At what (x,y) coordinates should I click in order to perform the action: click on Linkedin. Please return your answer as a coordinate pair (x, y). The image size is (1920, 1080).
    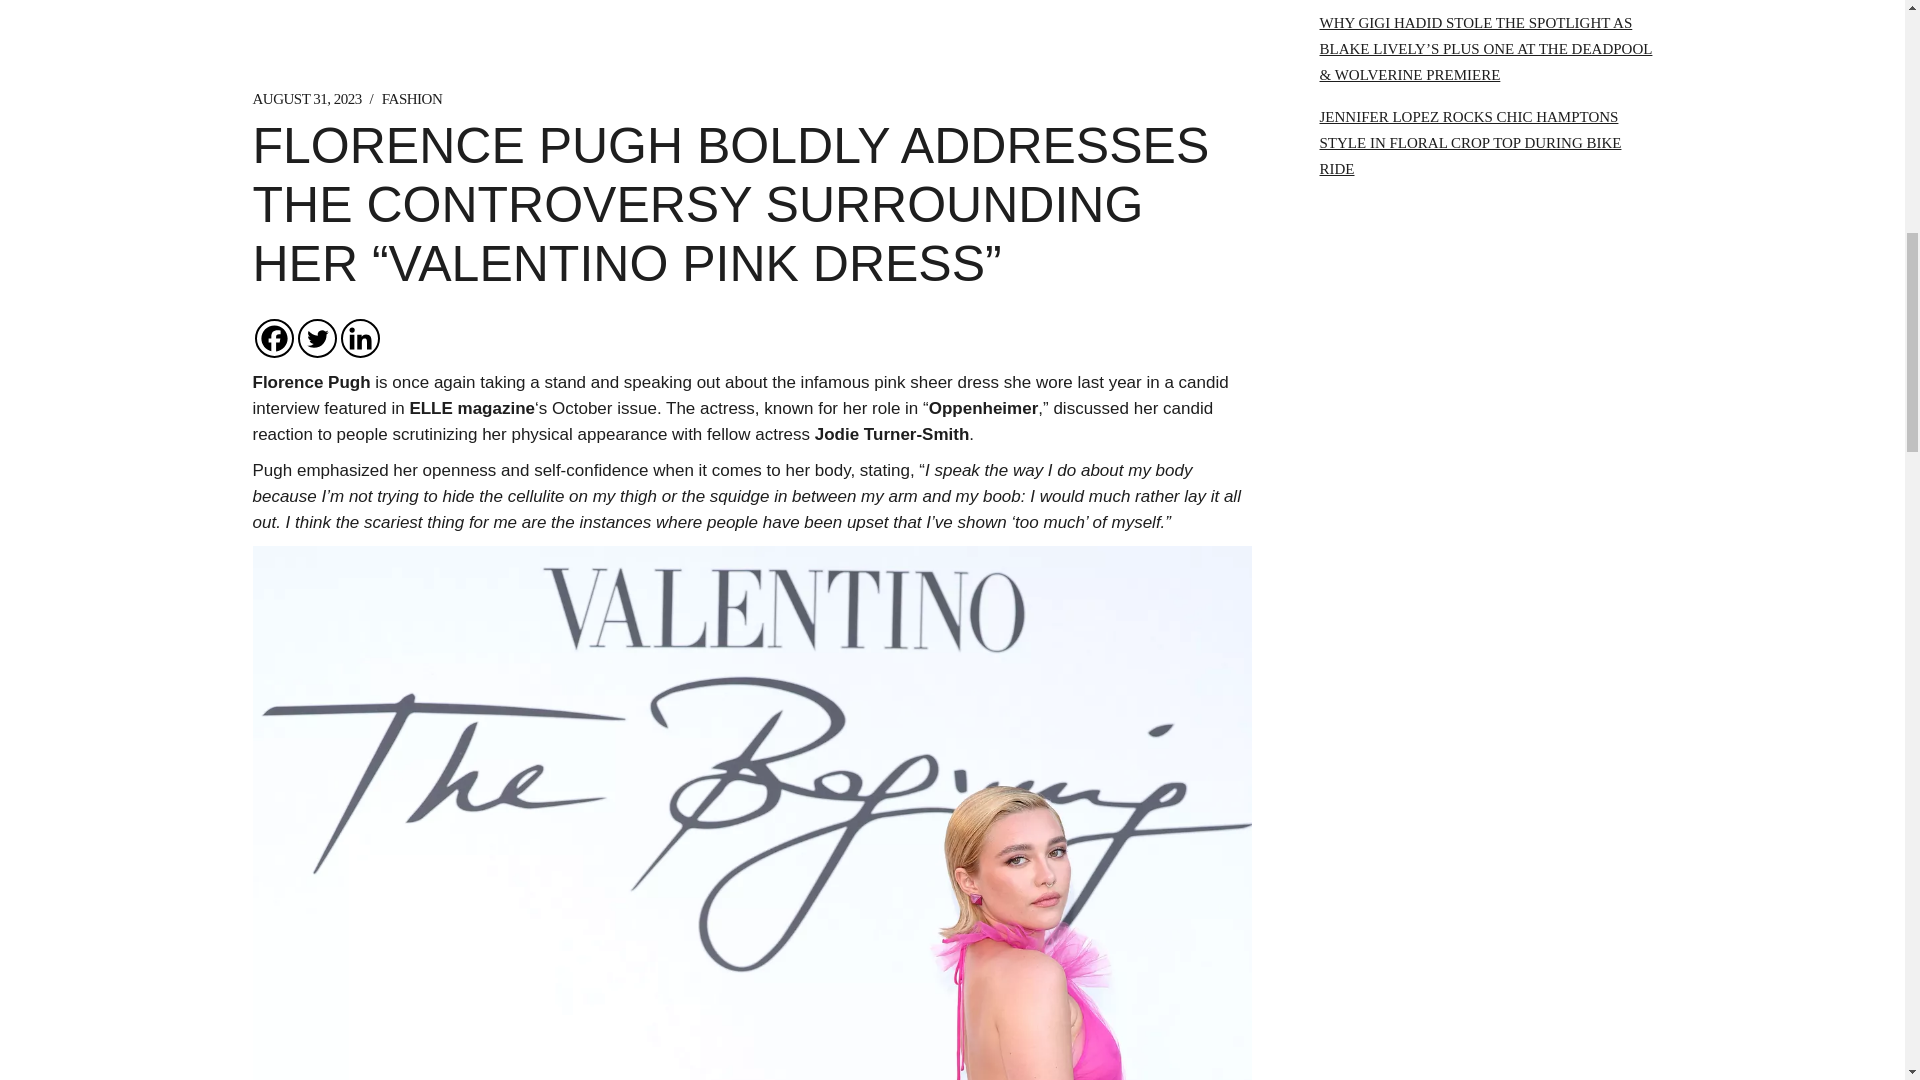
    Looking at the image, I should click on (358, 338).